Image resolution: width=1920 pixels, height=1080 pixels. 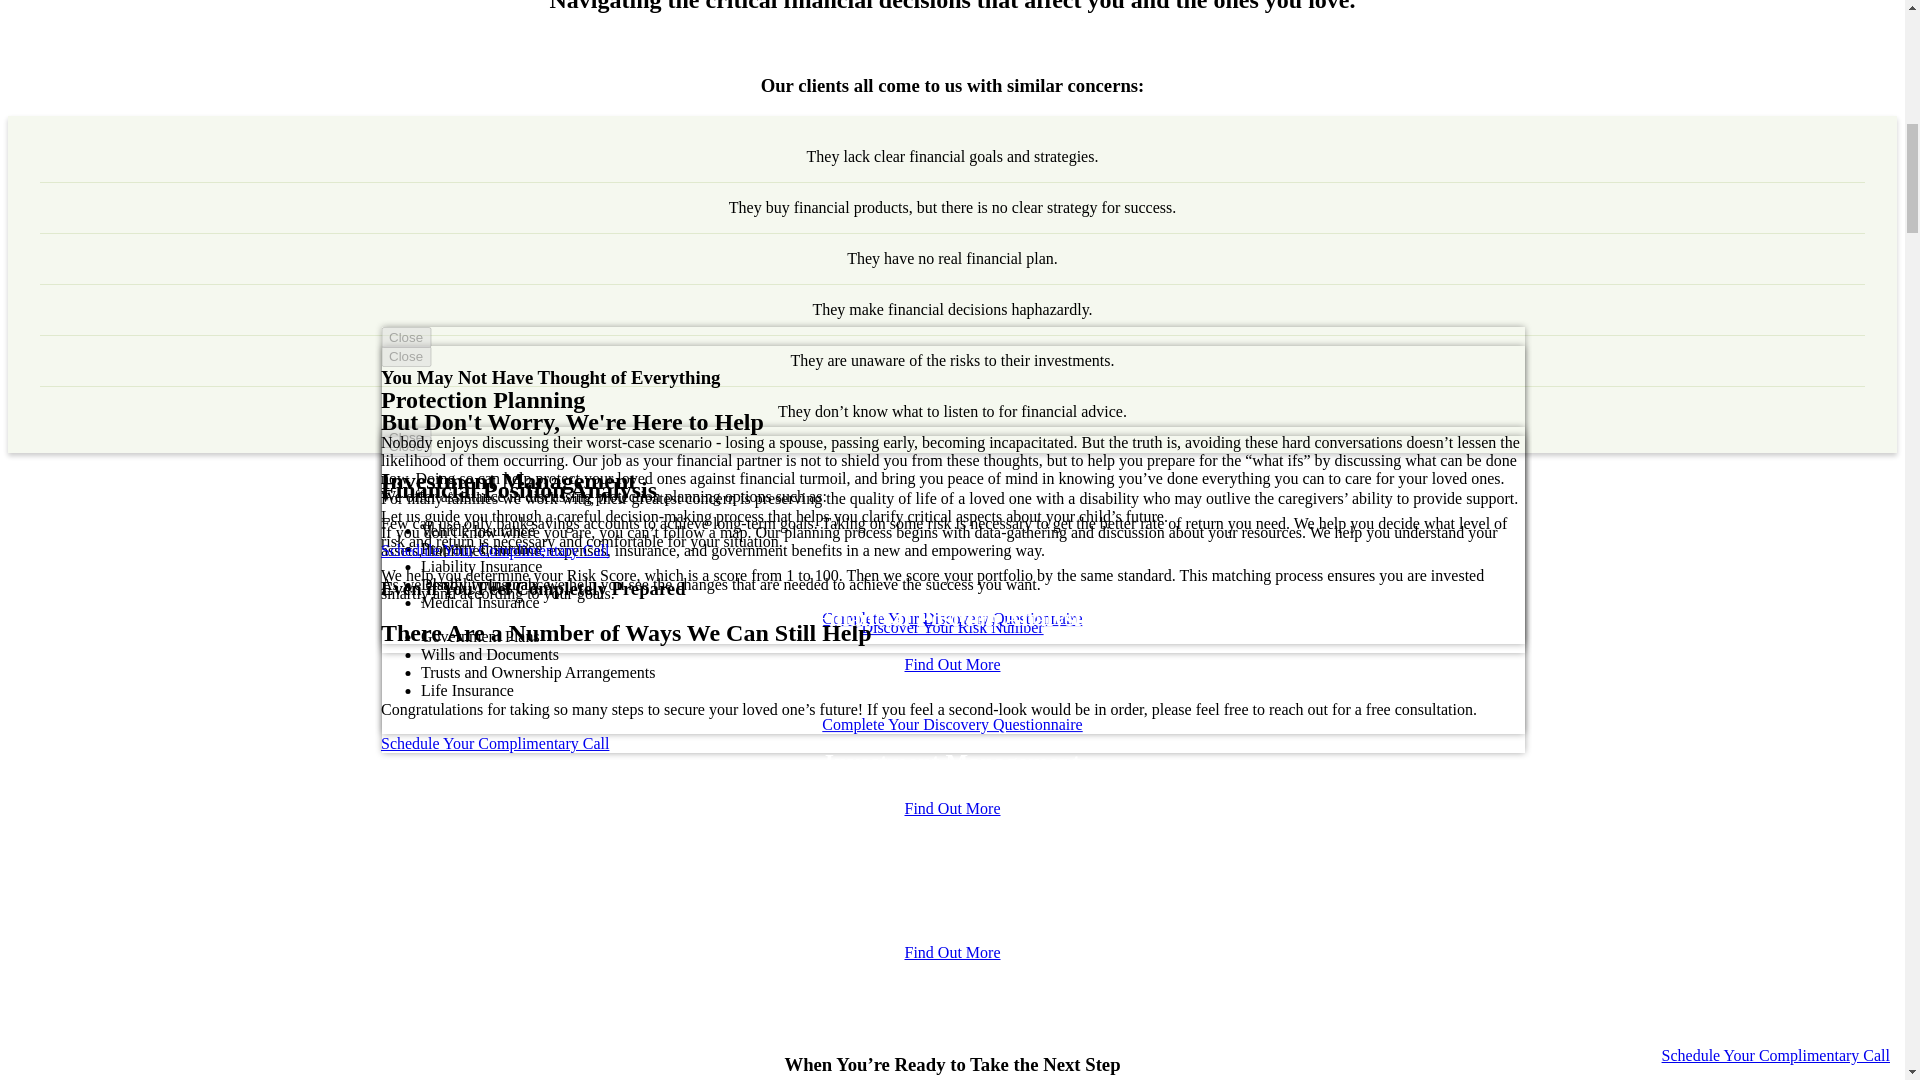 What do you see at coordinates (952, 664) in the screenshot?
I see `Find Out More` at bounding box center [952, 664].